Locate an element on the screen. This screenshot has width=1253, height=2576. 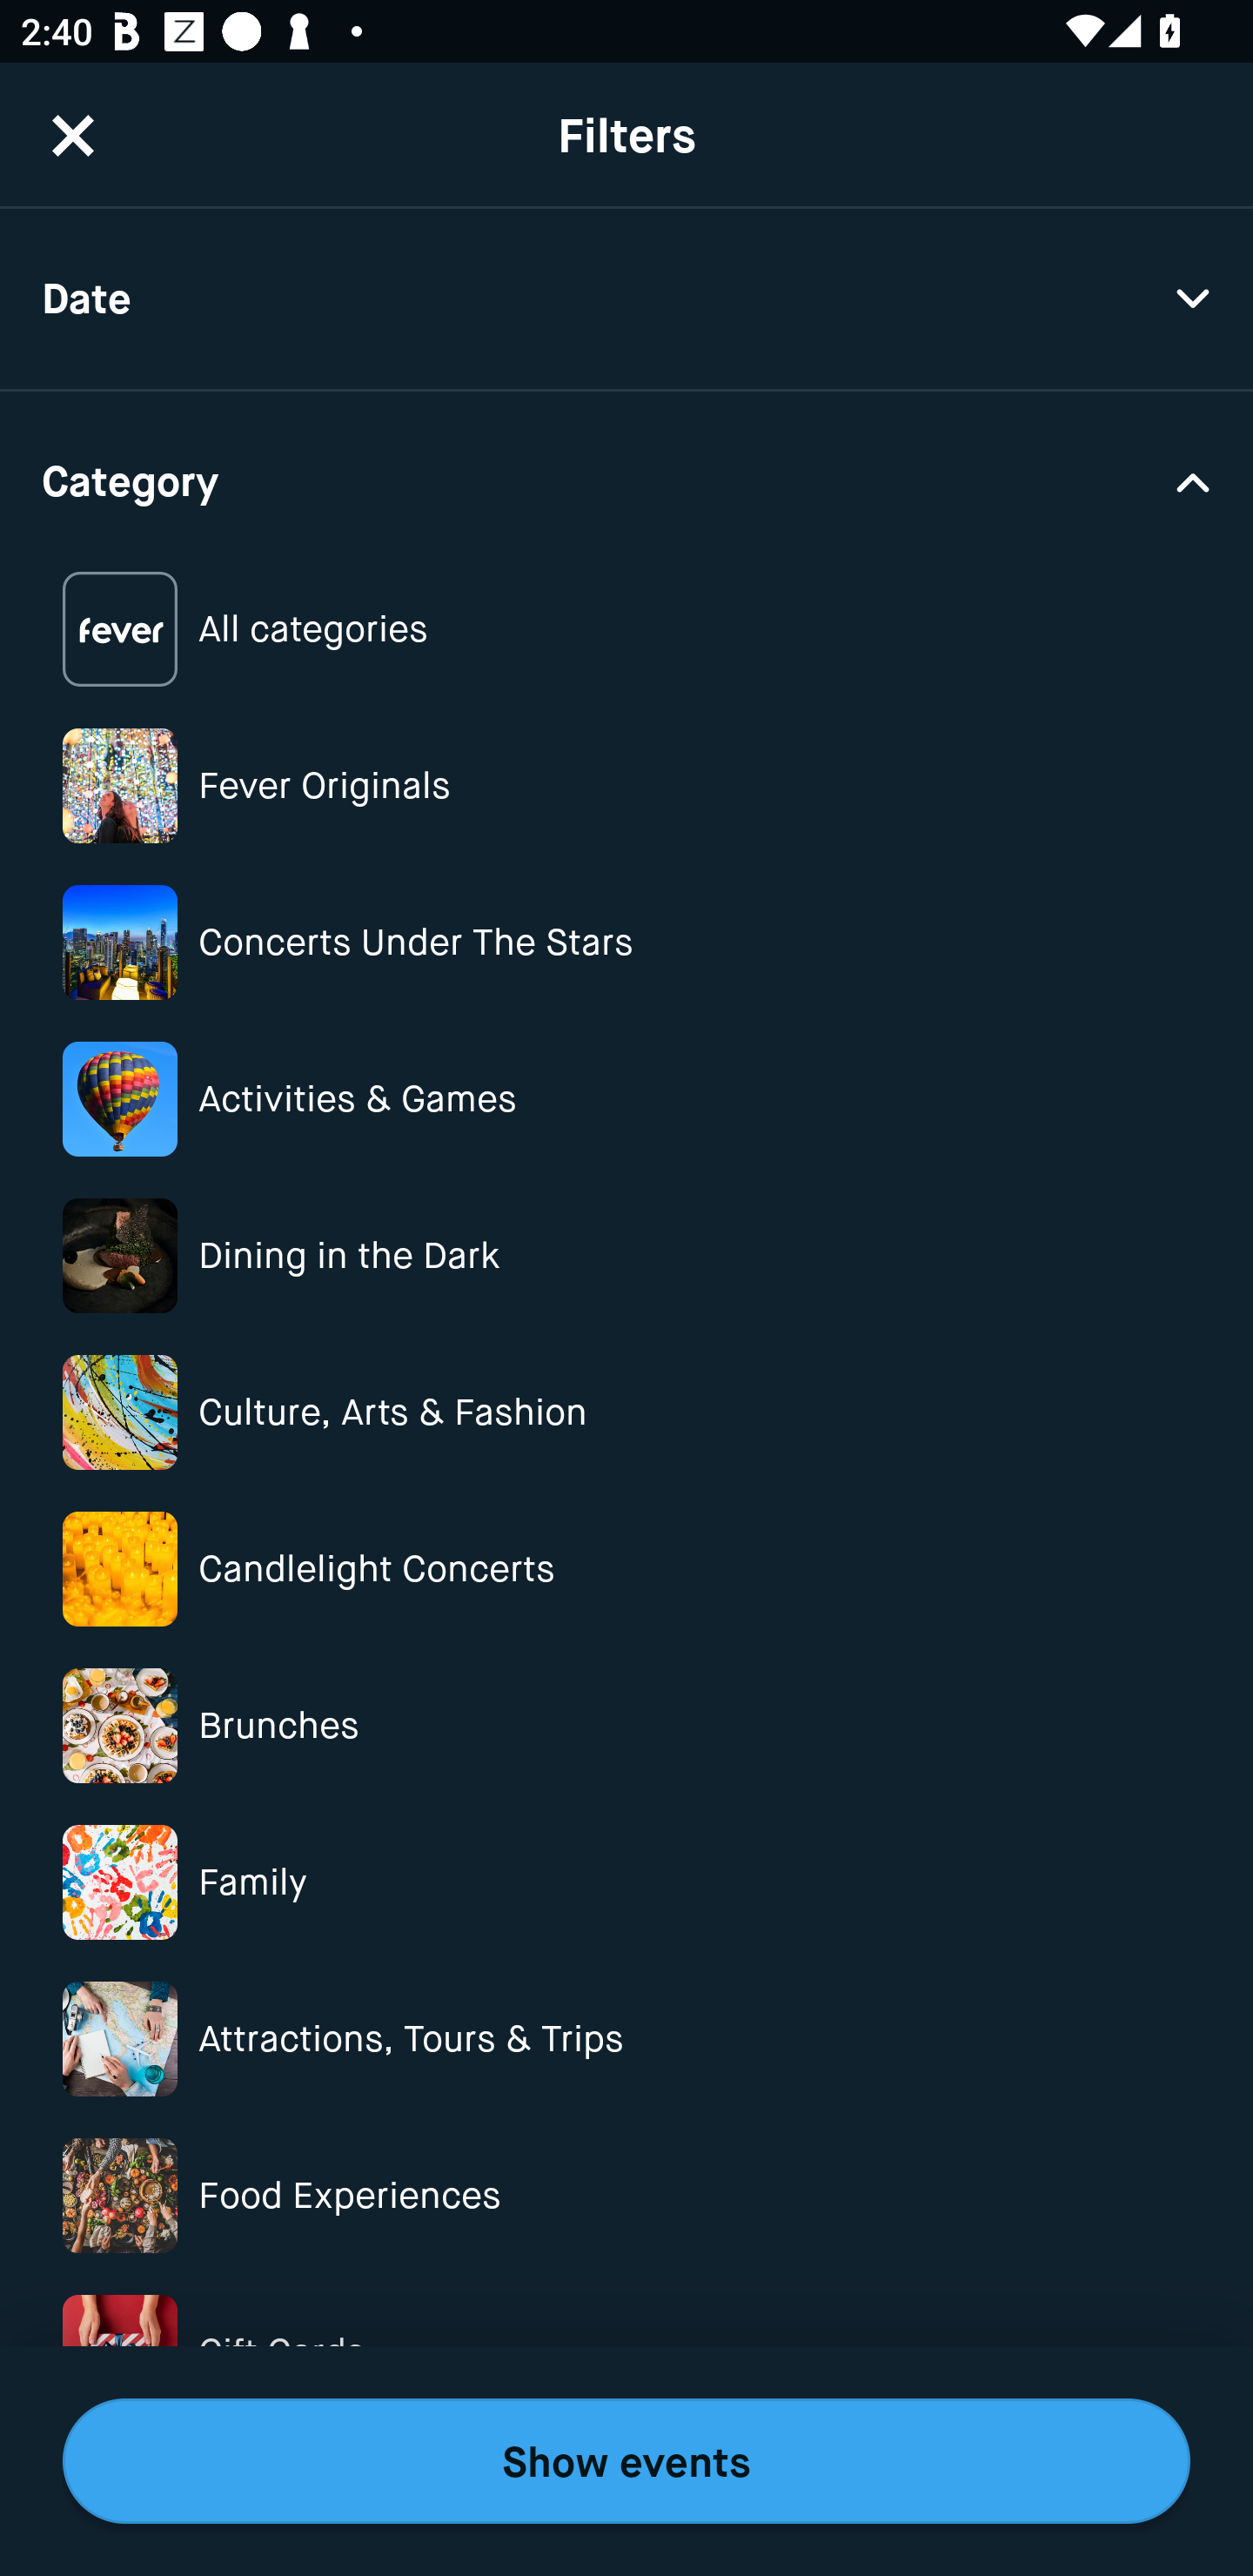
Category Image Concerts Under The Stars is located at coordinates (626, 943).